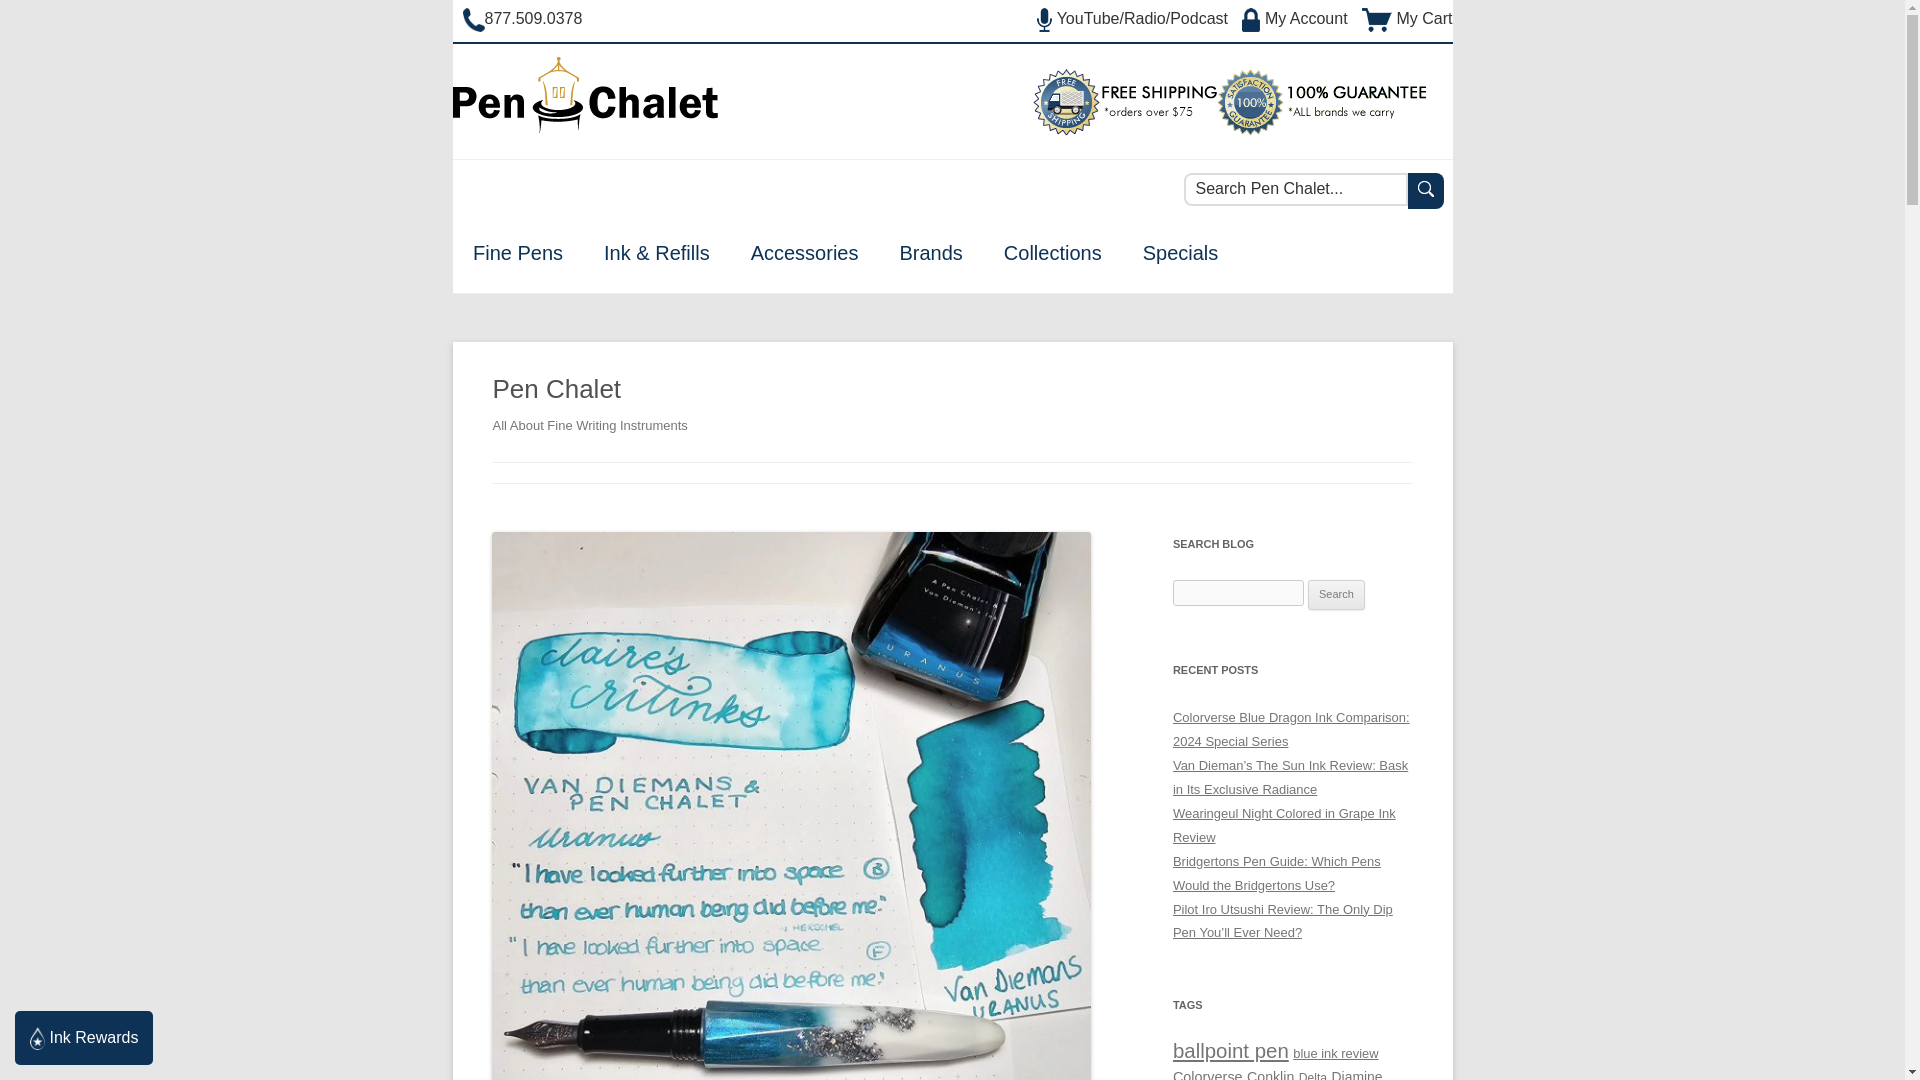 This screenshot has width=1920, height=1080. What do you see at coordinates (522, 18) in the screenshot?
I see `877.509.0378` at bounding box center [522, 18].